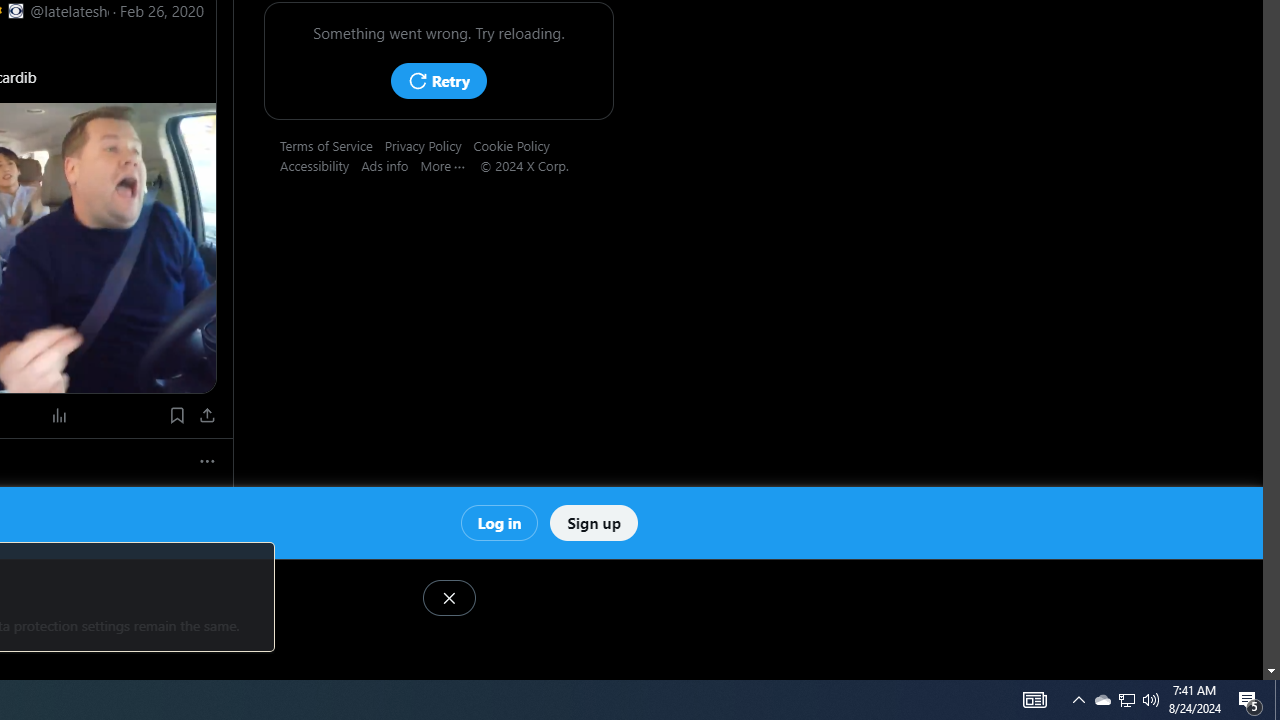 This screenshot has width=1280, height=720. I want to click on Sign up, so click(594, 522).